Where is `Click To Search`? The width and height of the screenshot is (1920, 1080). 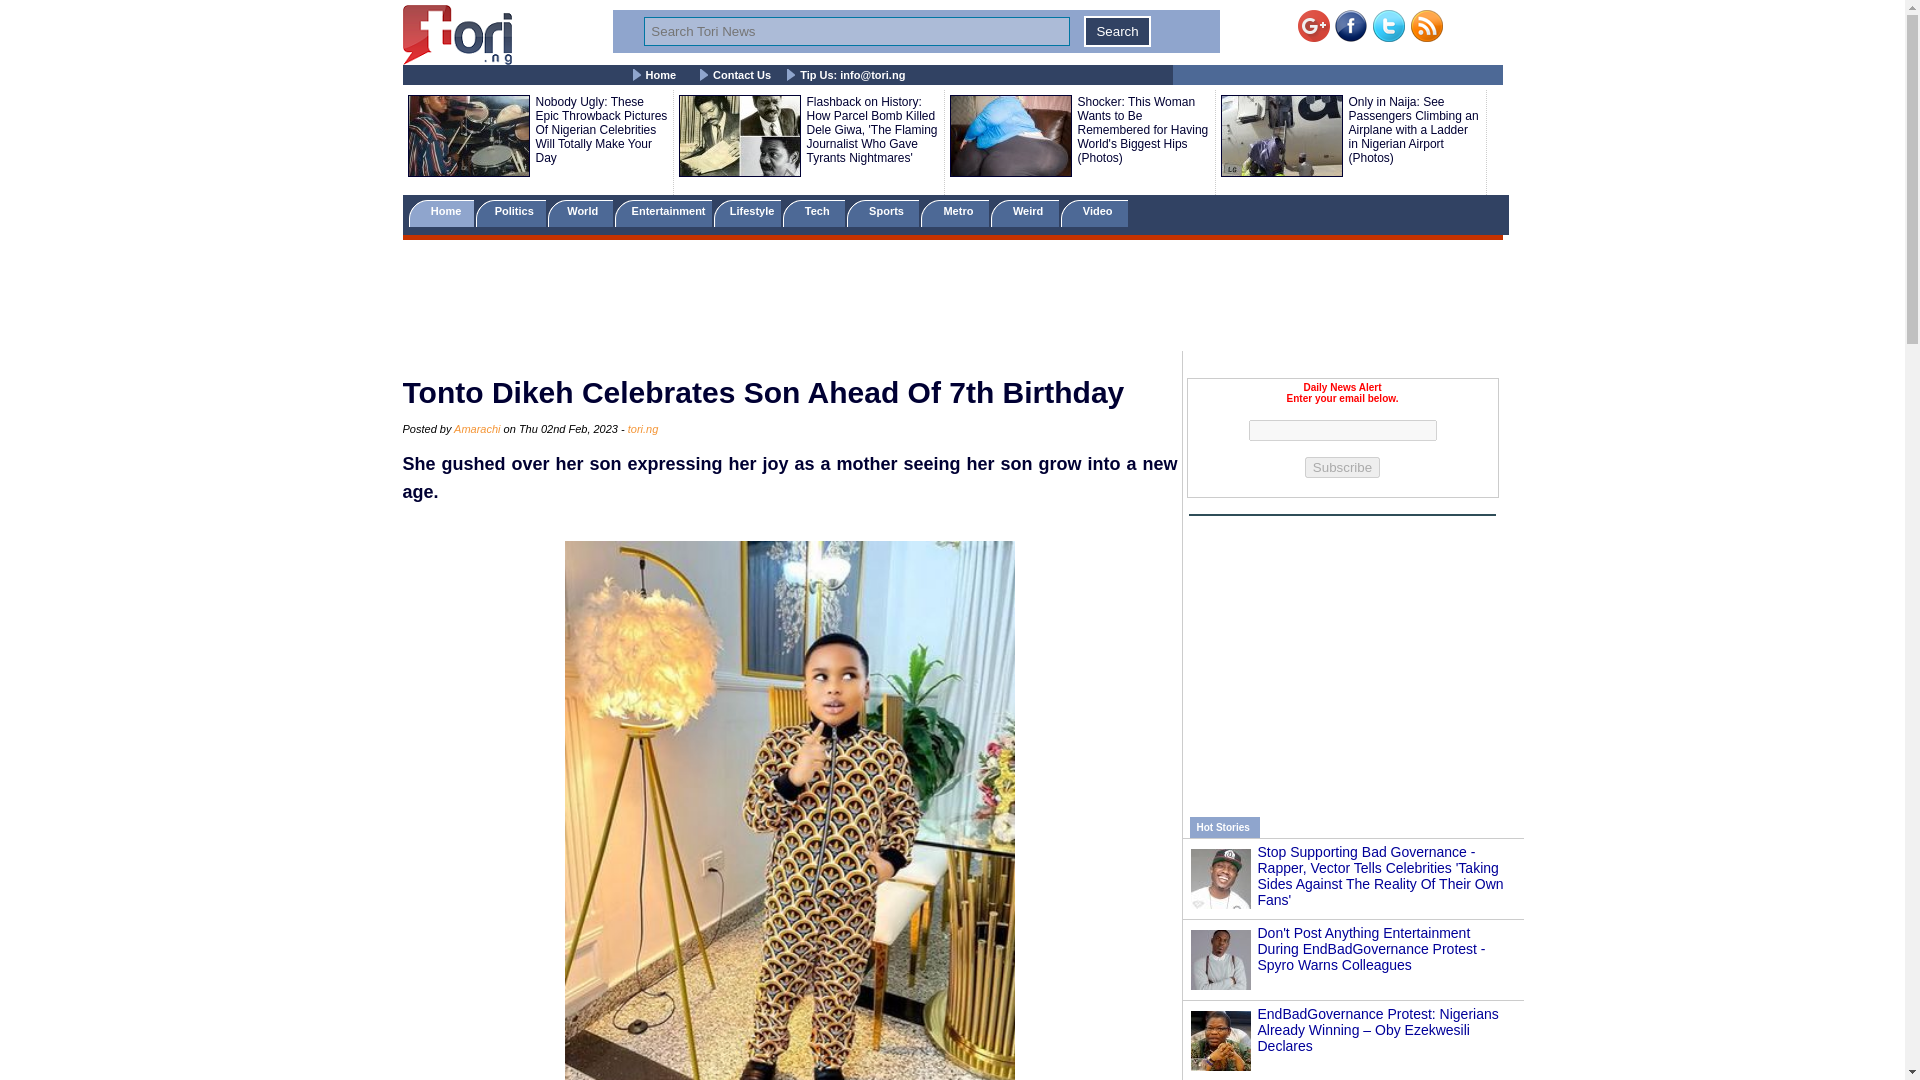 Click To Search is located at coordinates (1117, 32).